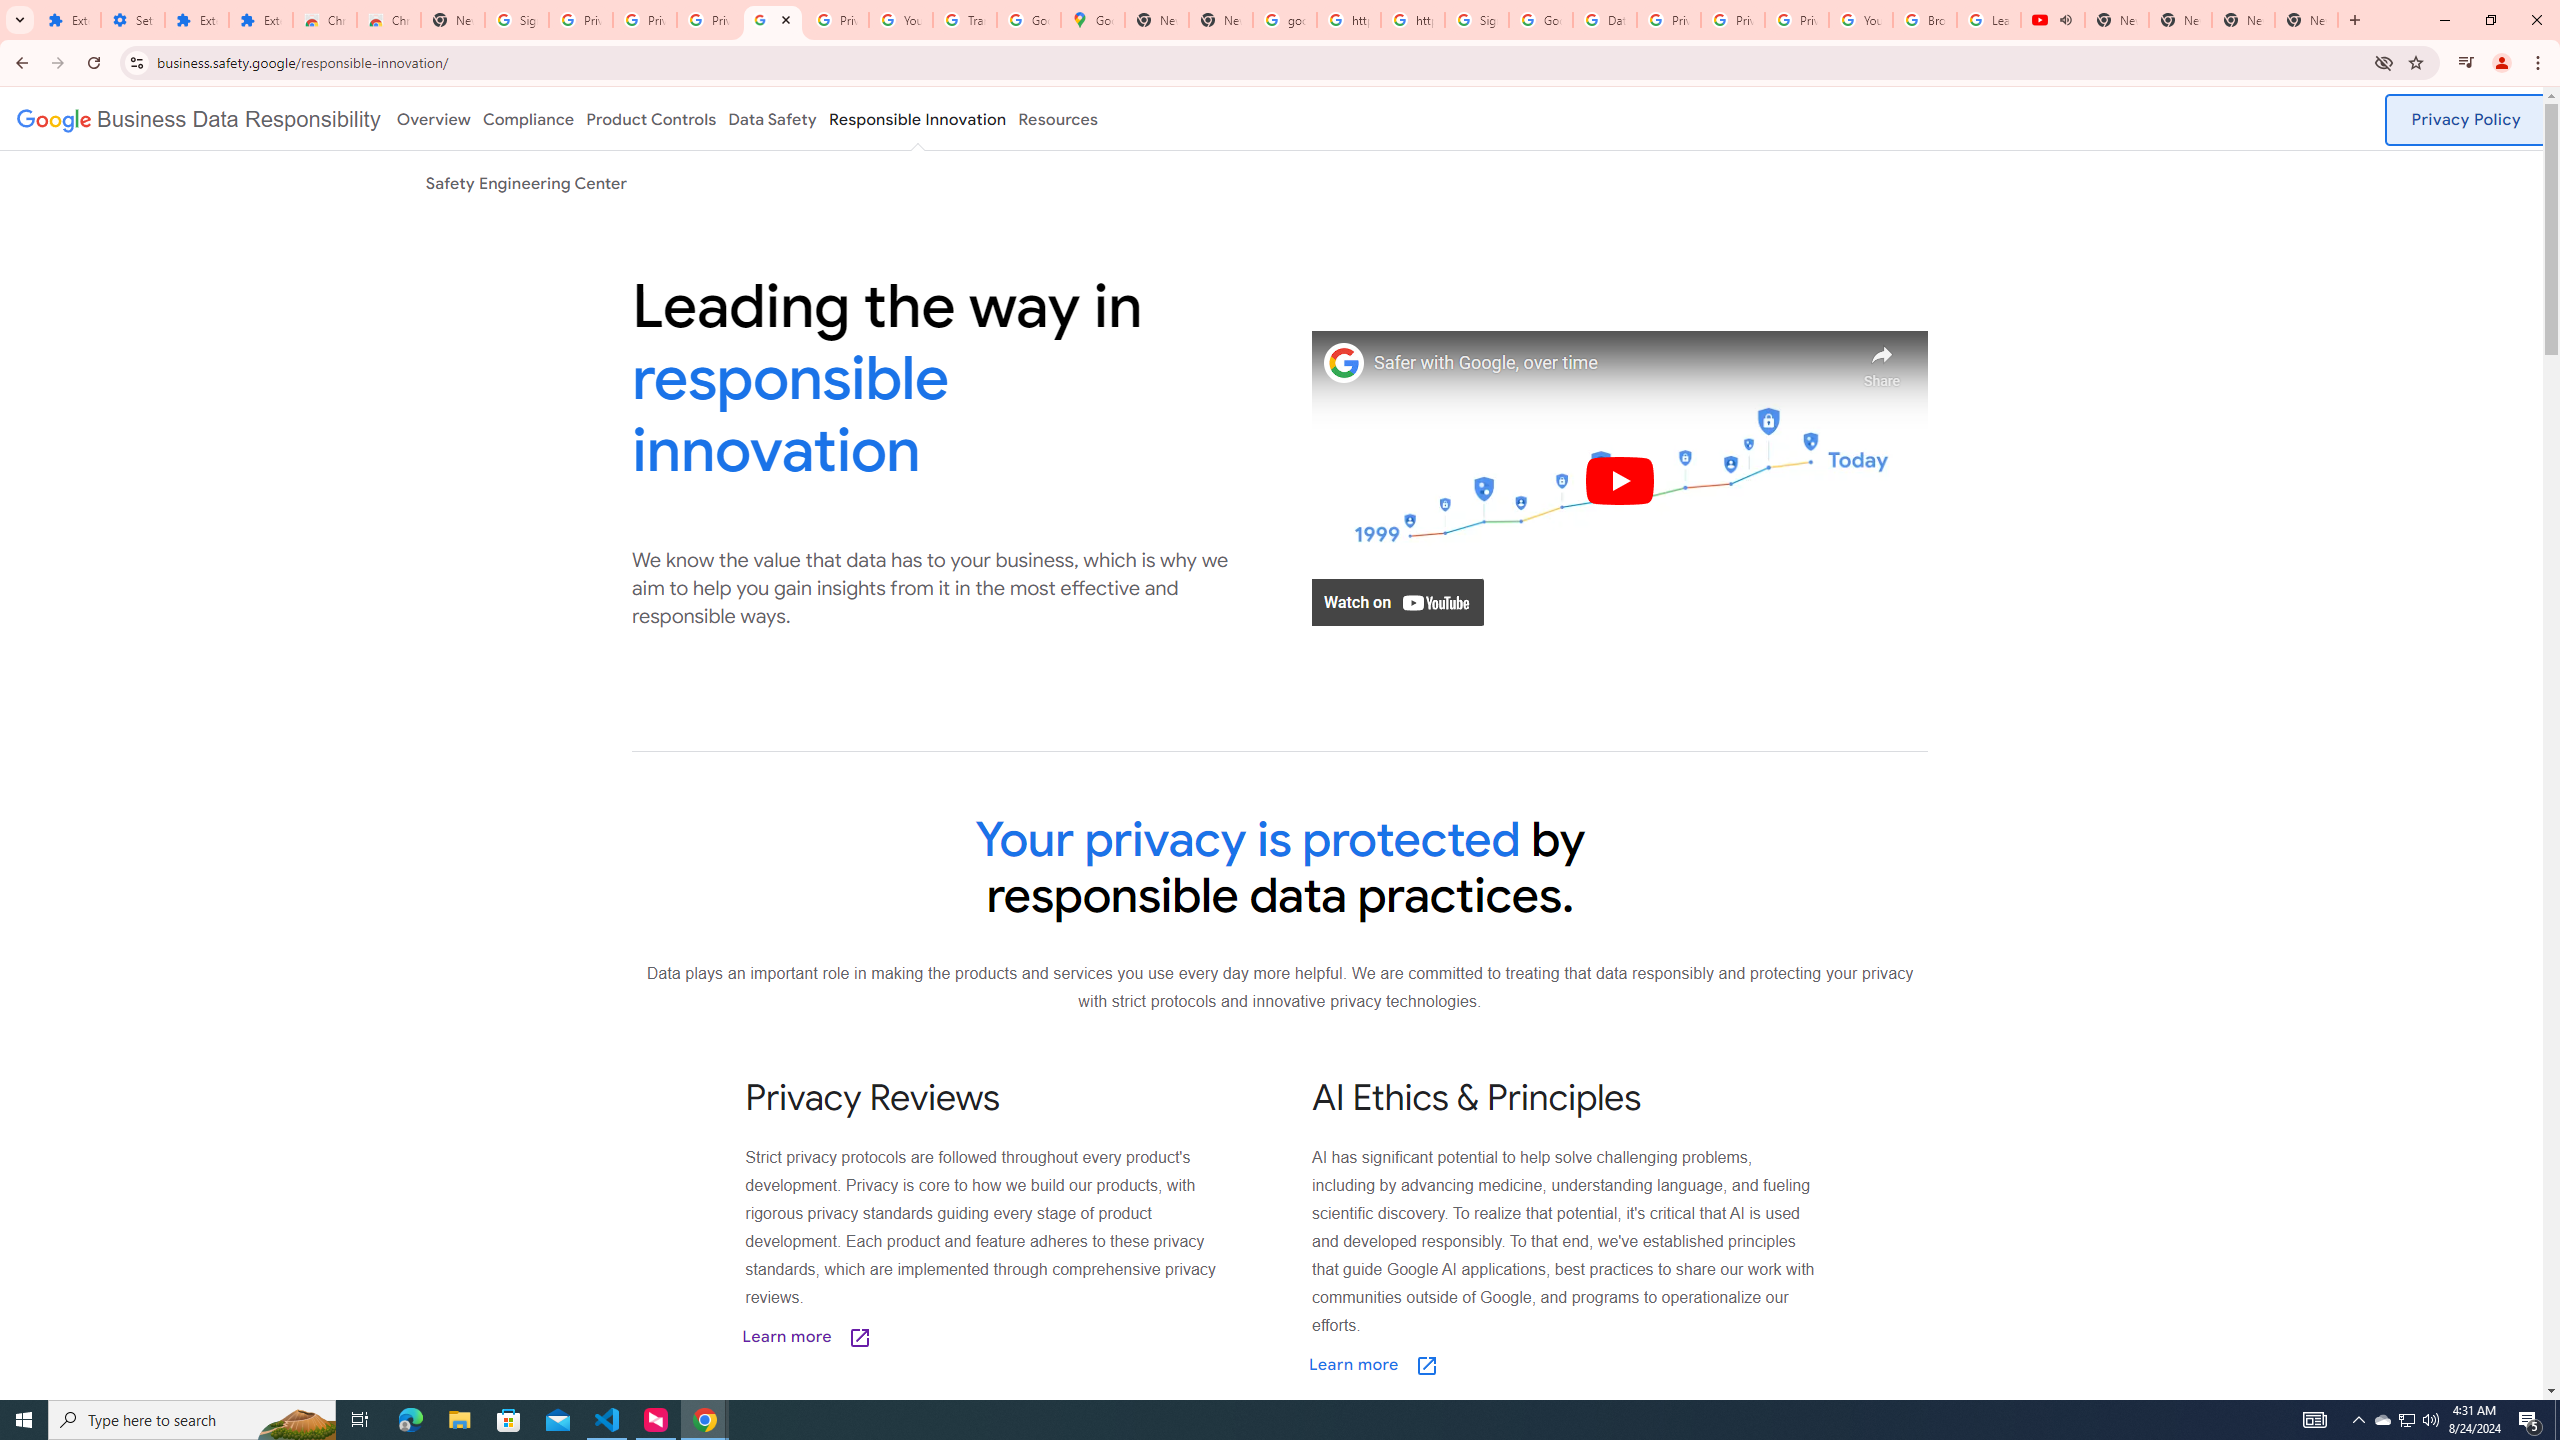 The height and width of the screenshot is (1440, 2560). What do you see at coordinates (1925, 20) in the screenshot?
I see `Browse Chrome as a guest - Computer - Google Chrome Help` at bounding box center [1925, 20].